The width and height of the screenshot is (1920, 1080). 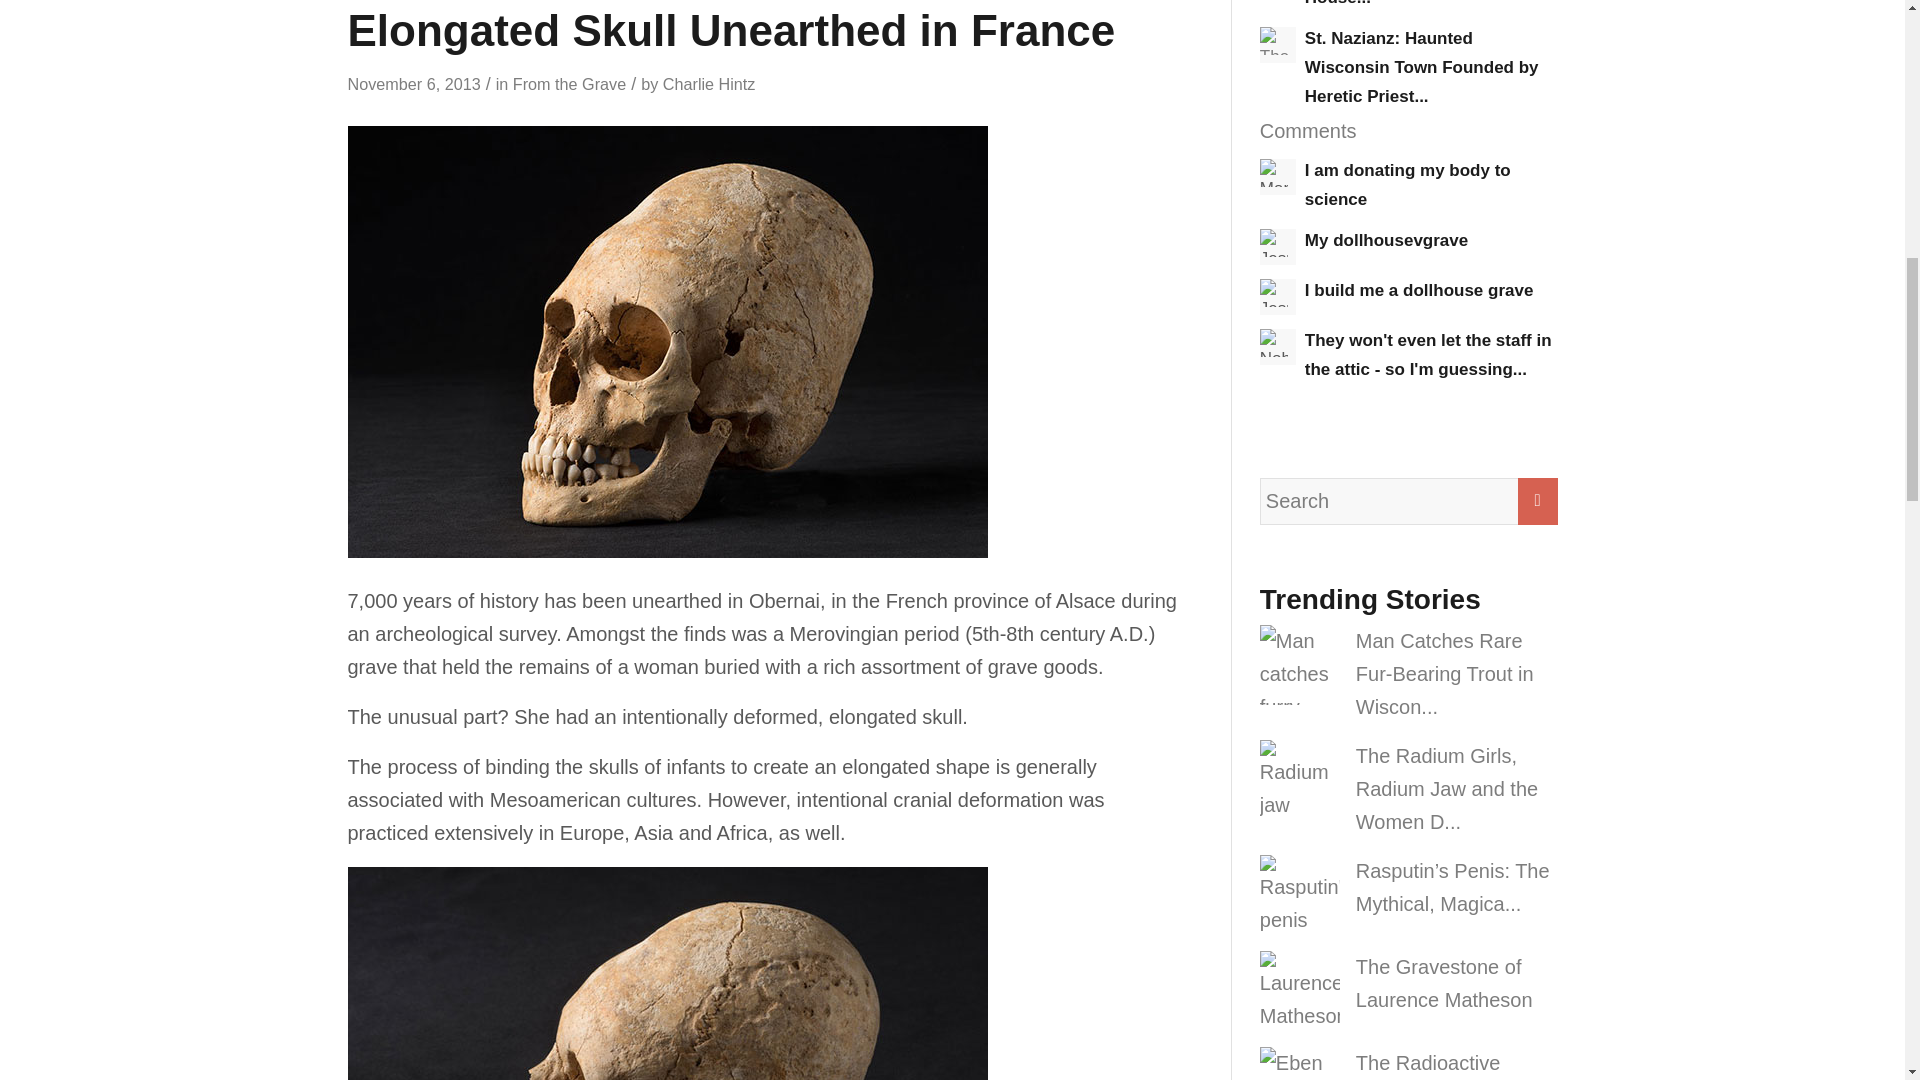 I want to click on From the Grave, so click(x=568, y=83).